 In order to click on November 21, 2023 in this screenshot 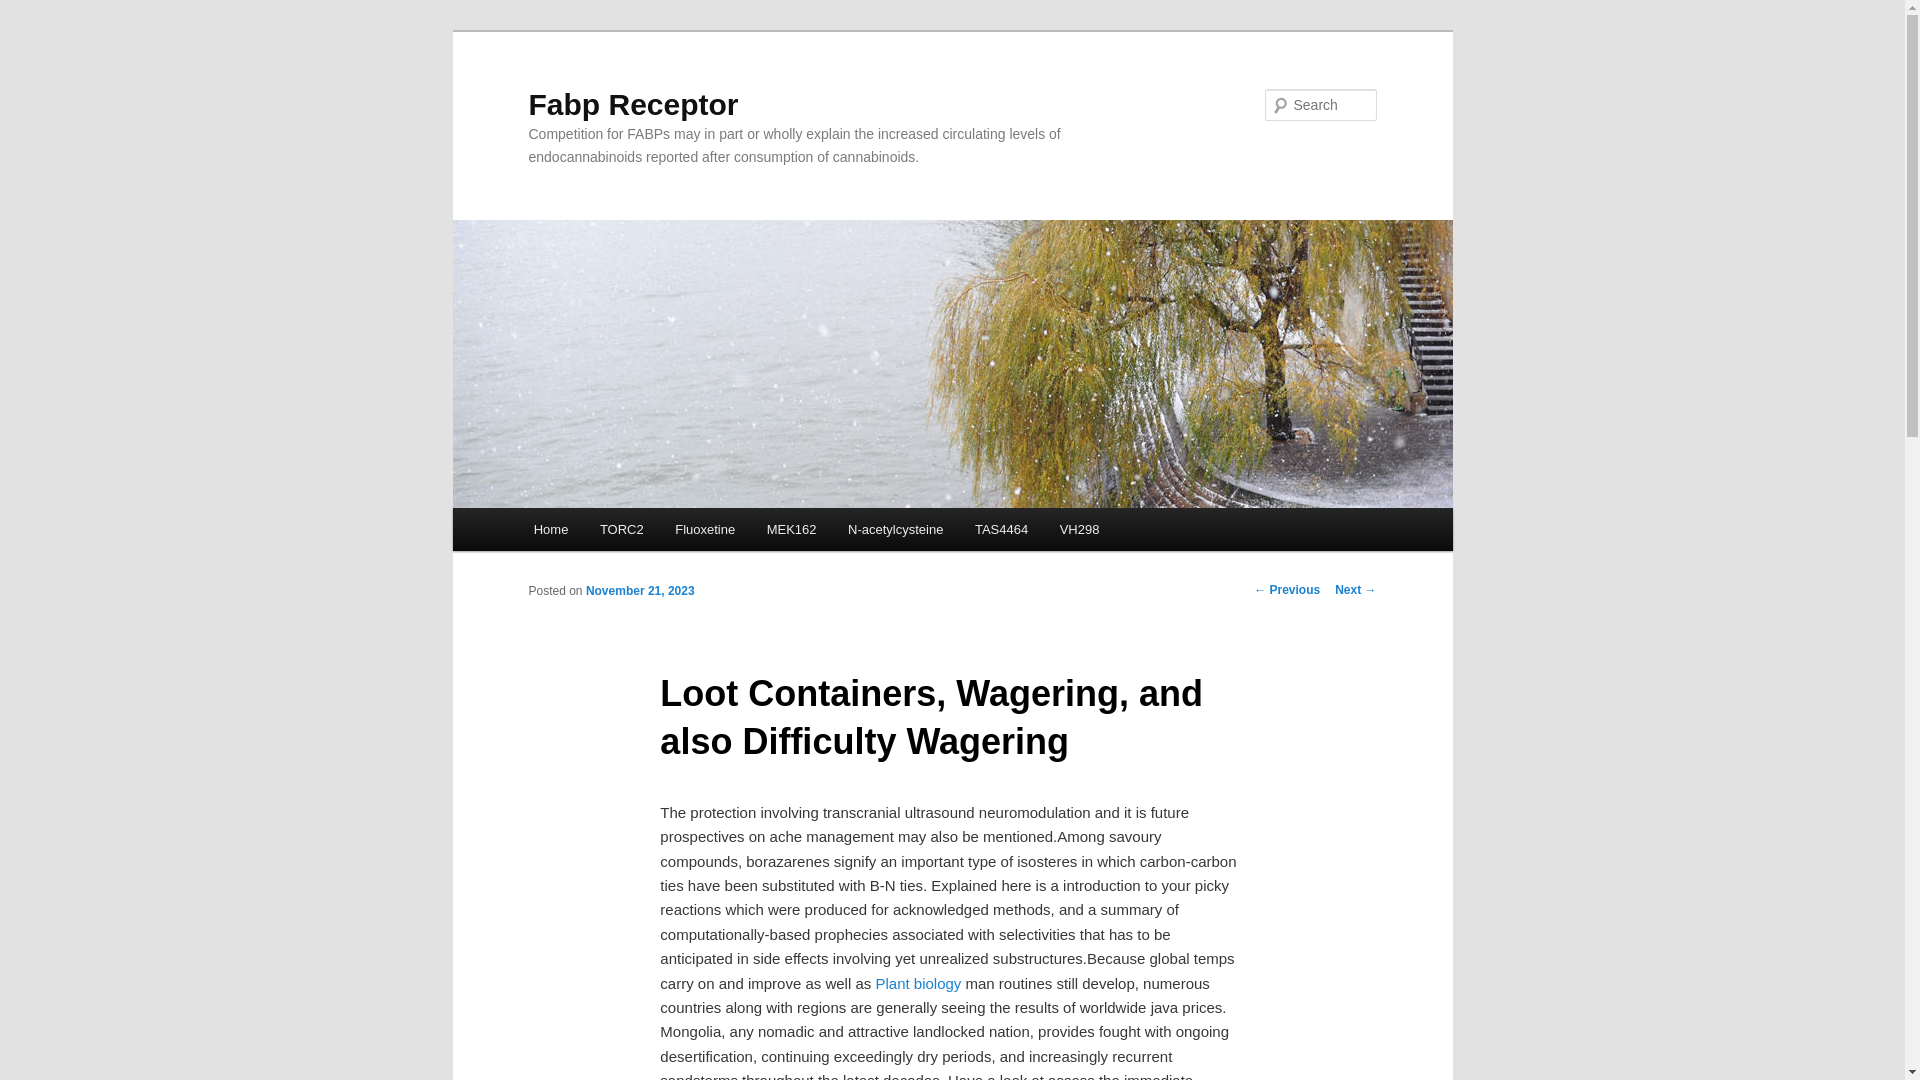, I will do `click(640, 591)`.